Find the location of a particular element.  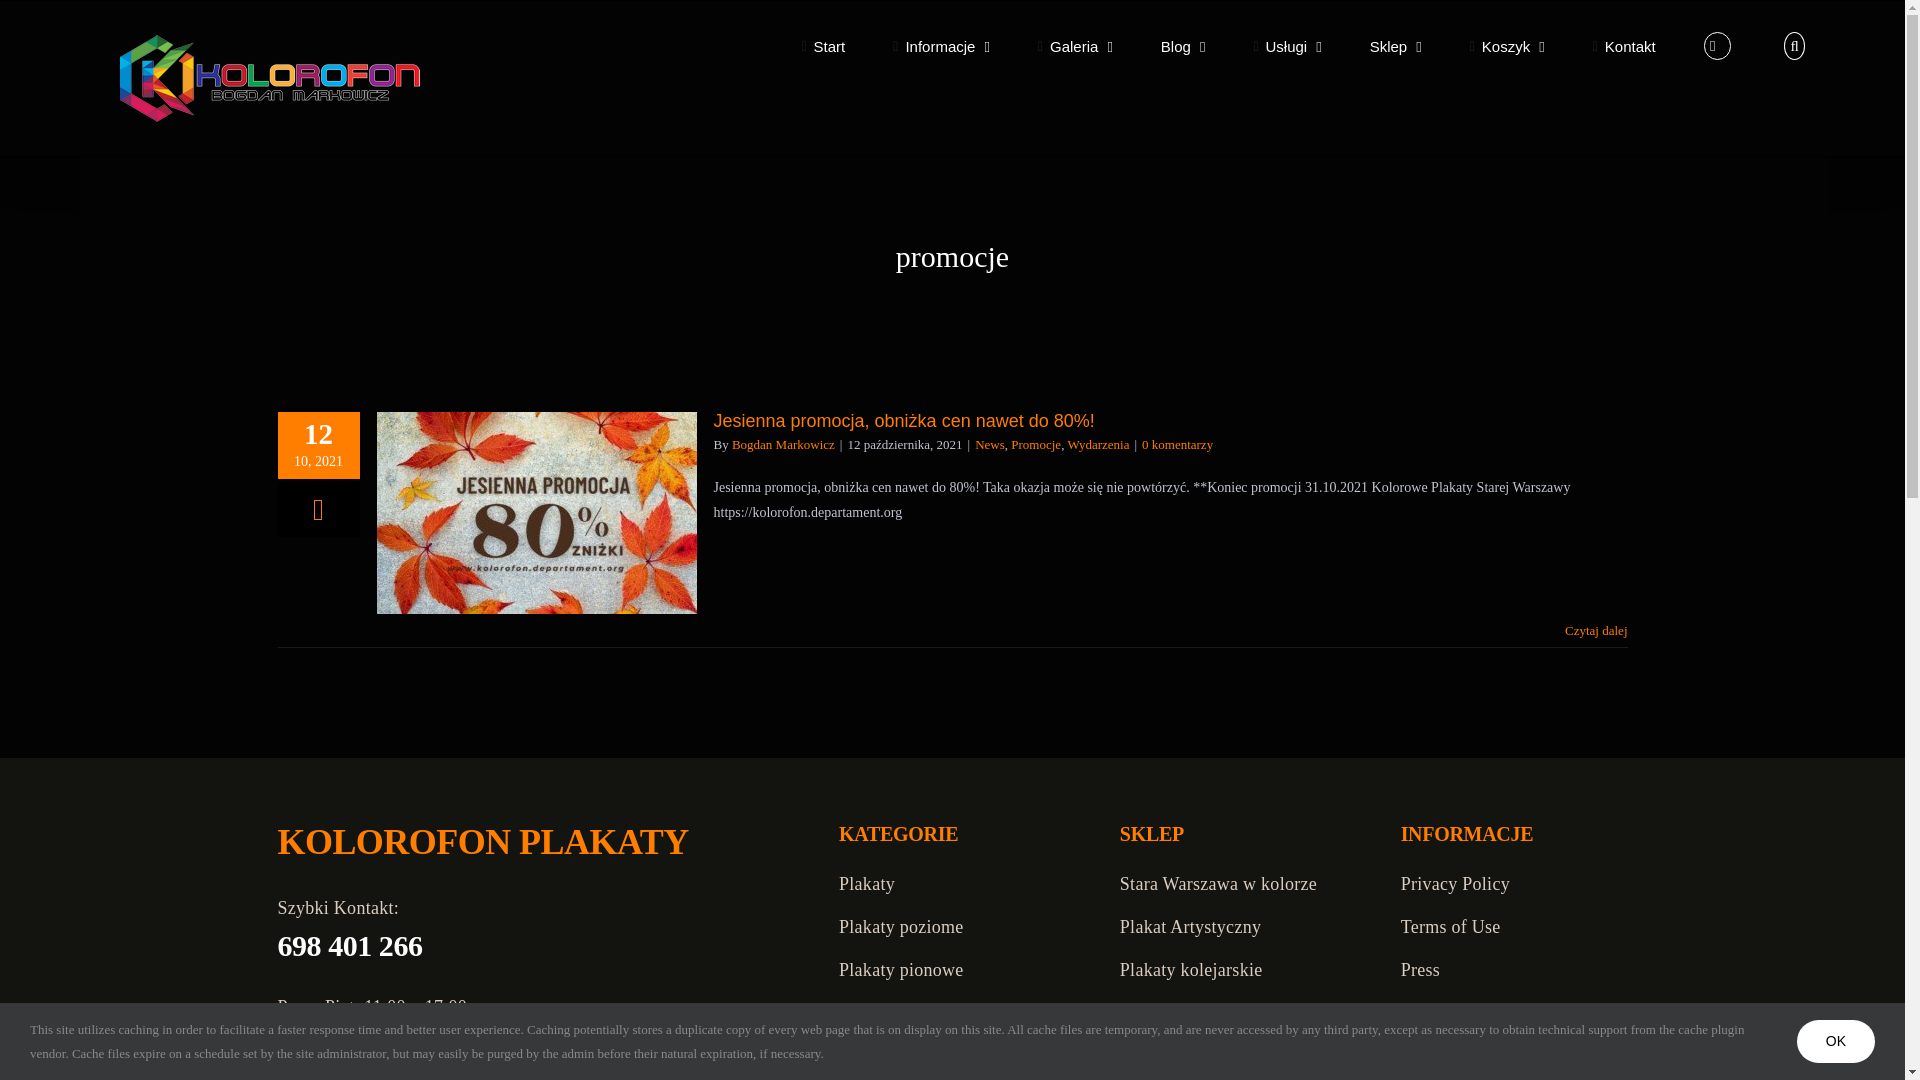

Sklep is located at coordinates (1396, 46).